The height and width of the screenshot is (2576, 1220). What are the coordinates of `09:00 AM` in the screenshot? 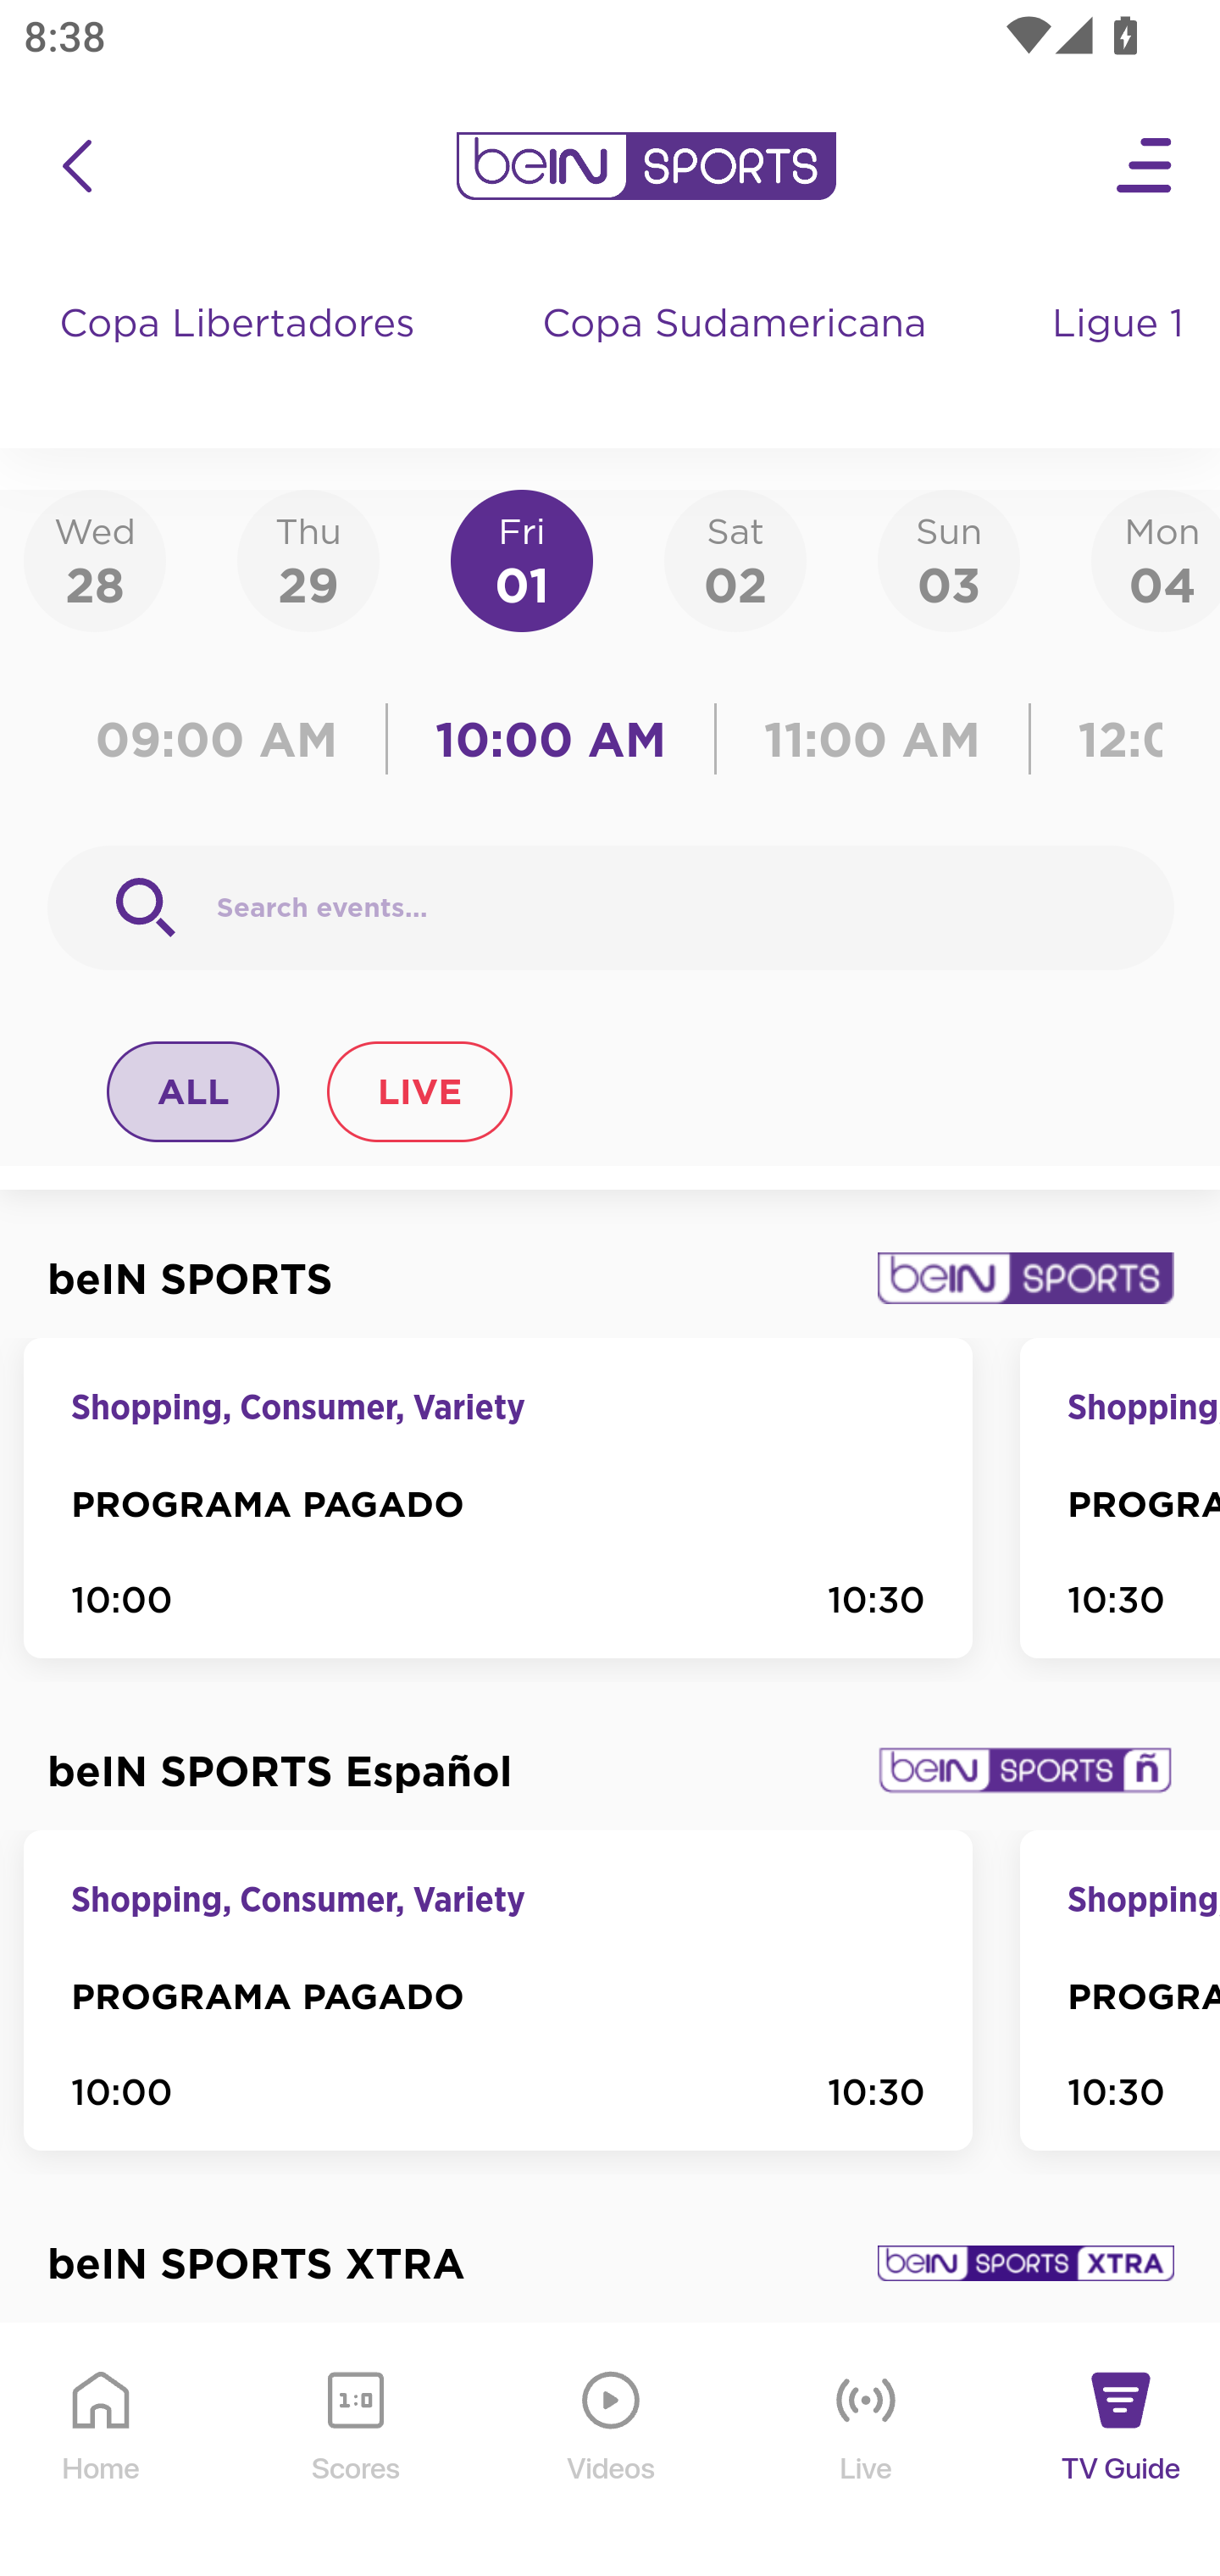 It's located at (224, 739).